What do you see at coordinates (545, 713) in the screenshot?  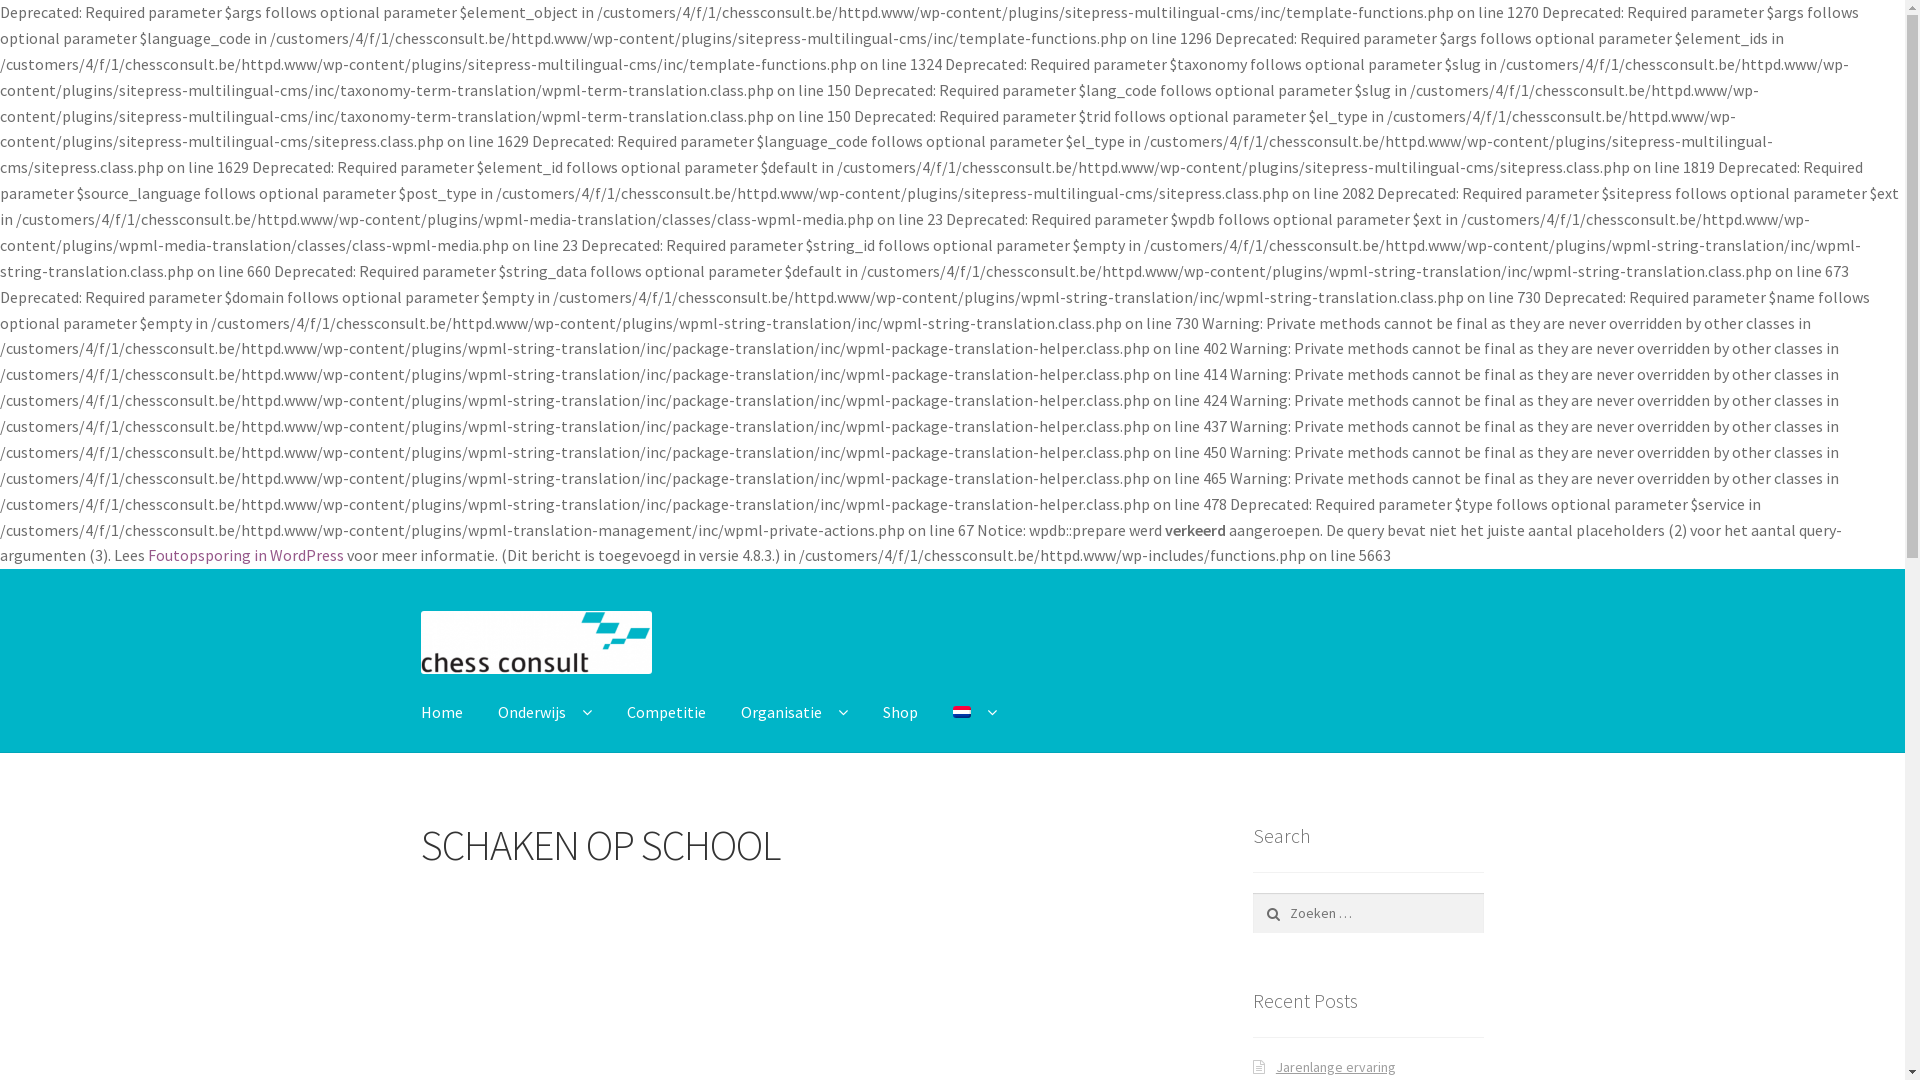 I see `Onderwijs` at bounding box center [545, 713].